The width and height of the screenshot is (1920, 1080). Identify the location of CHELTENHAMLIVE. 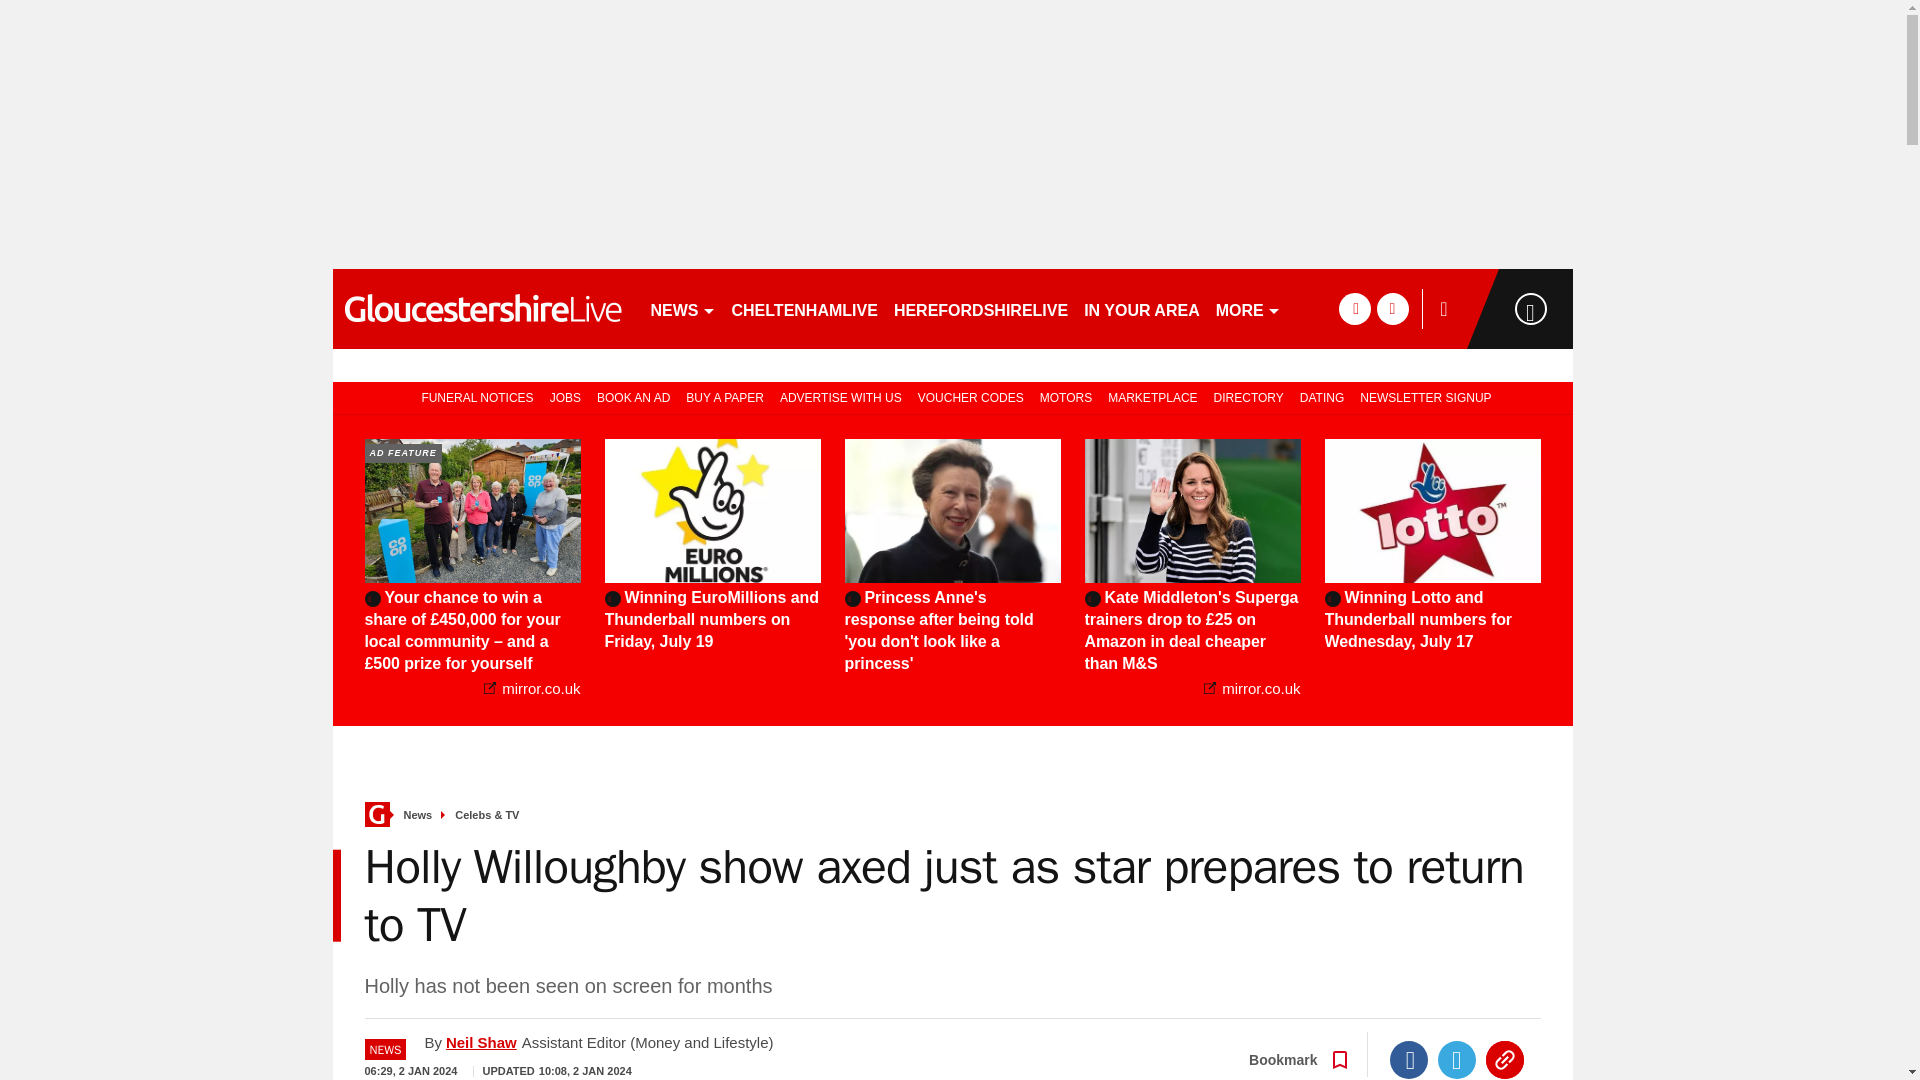
(804, 308).